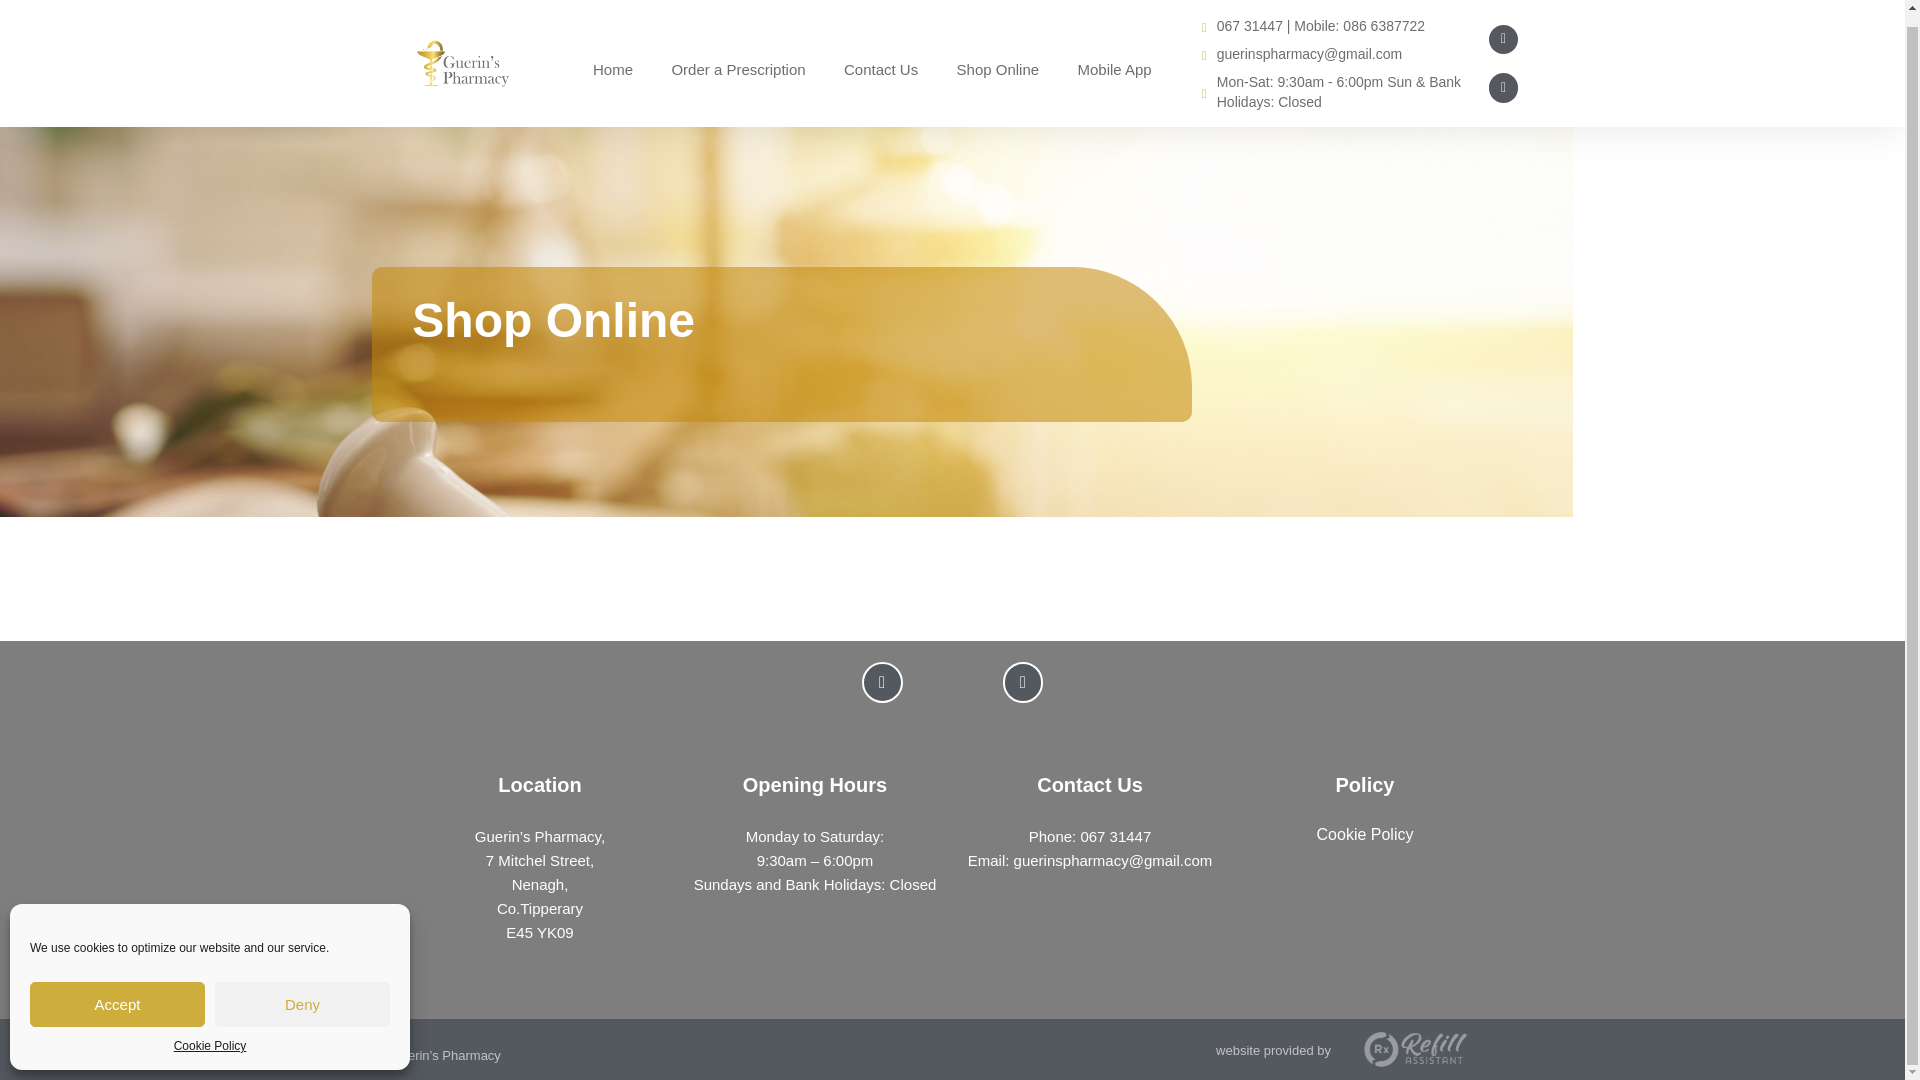  I want to click on Deny, so click(302, 991).